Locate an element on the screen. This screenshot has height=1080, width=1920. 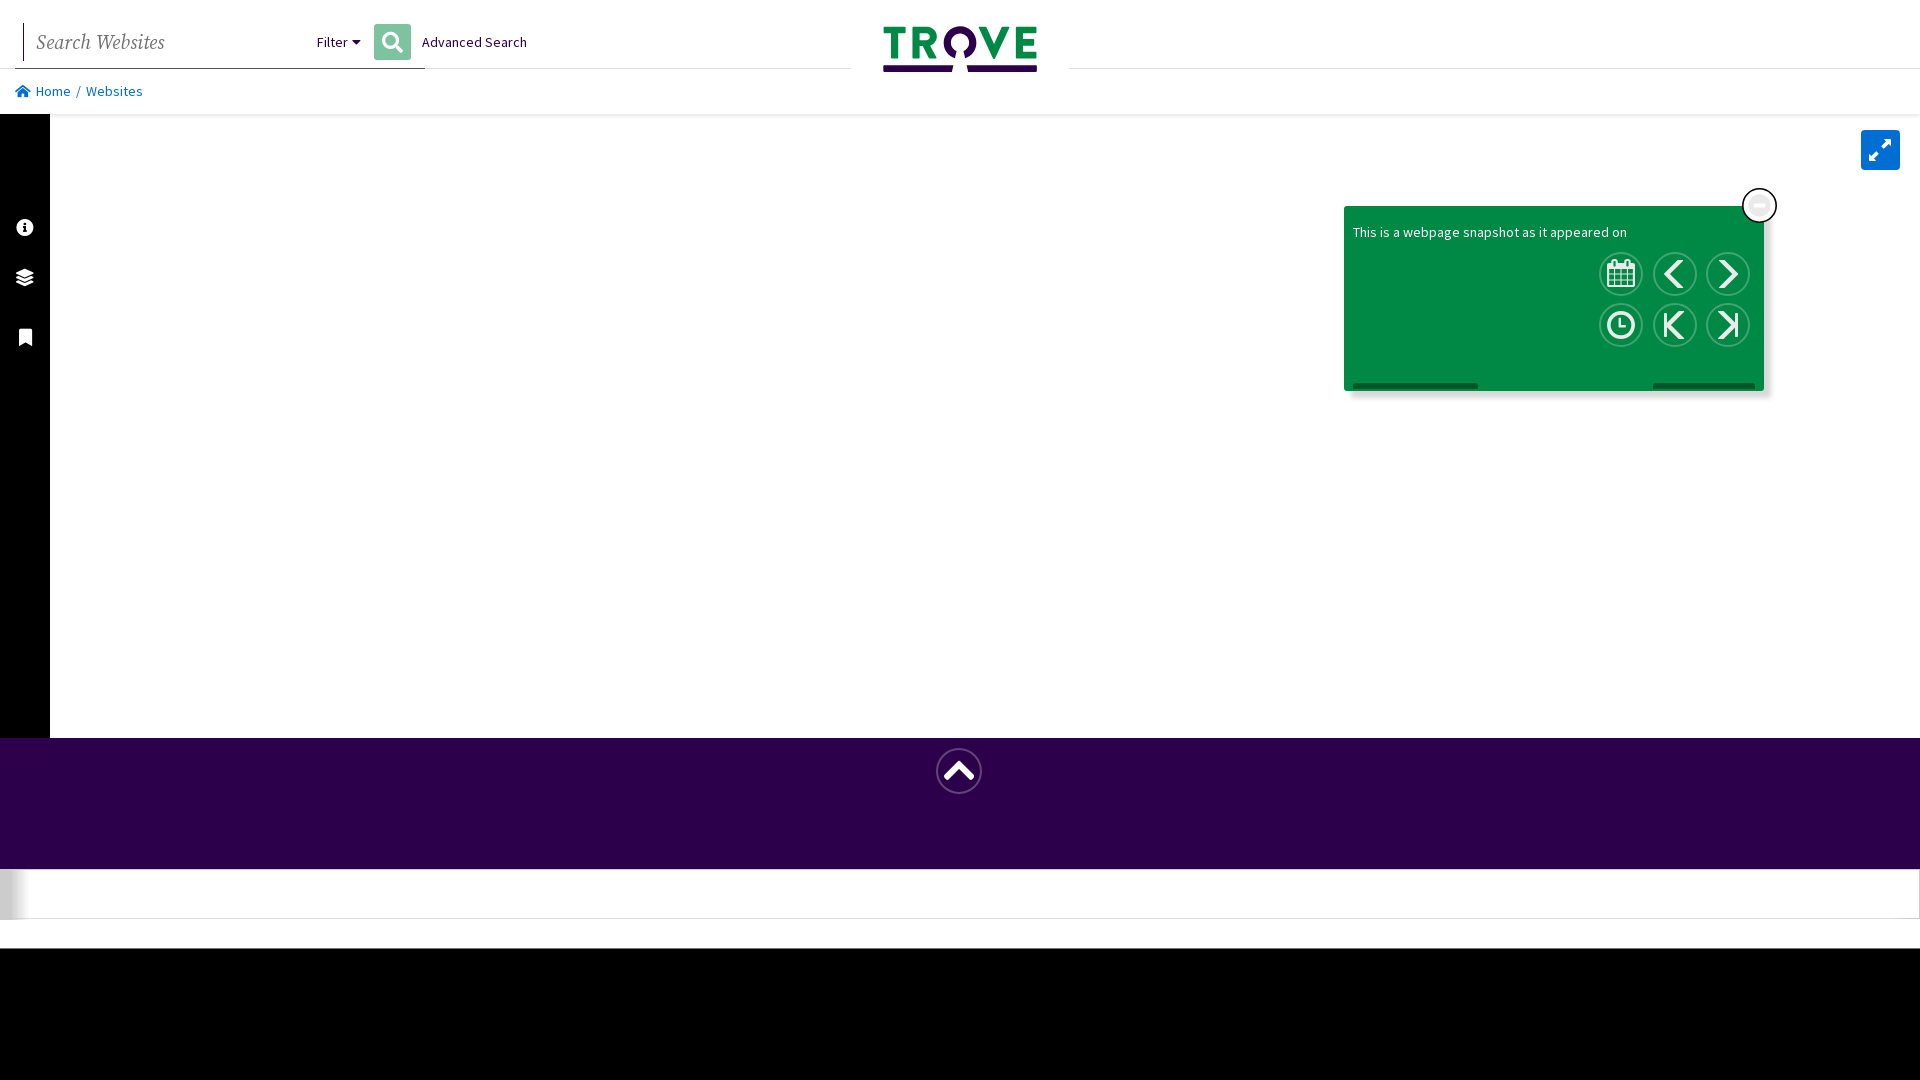
View the live webpage is located at coordinates (1416, 395).